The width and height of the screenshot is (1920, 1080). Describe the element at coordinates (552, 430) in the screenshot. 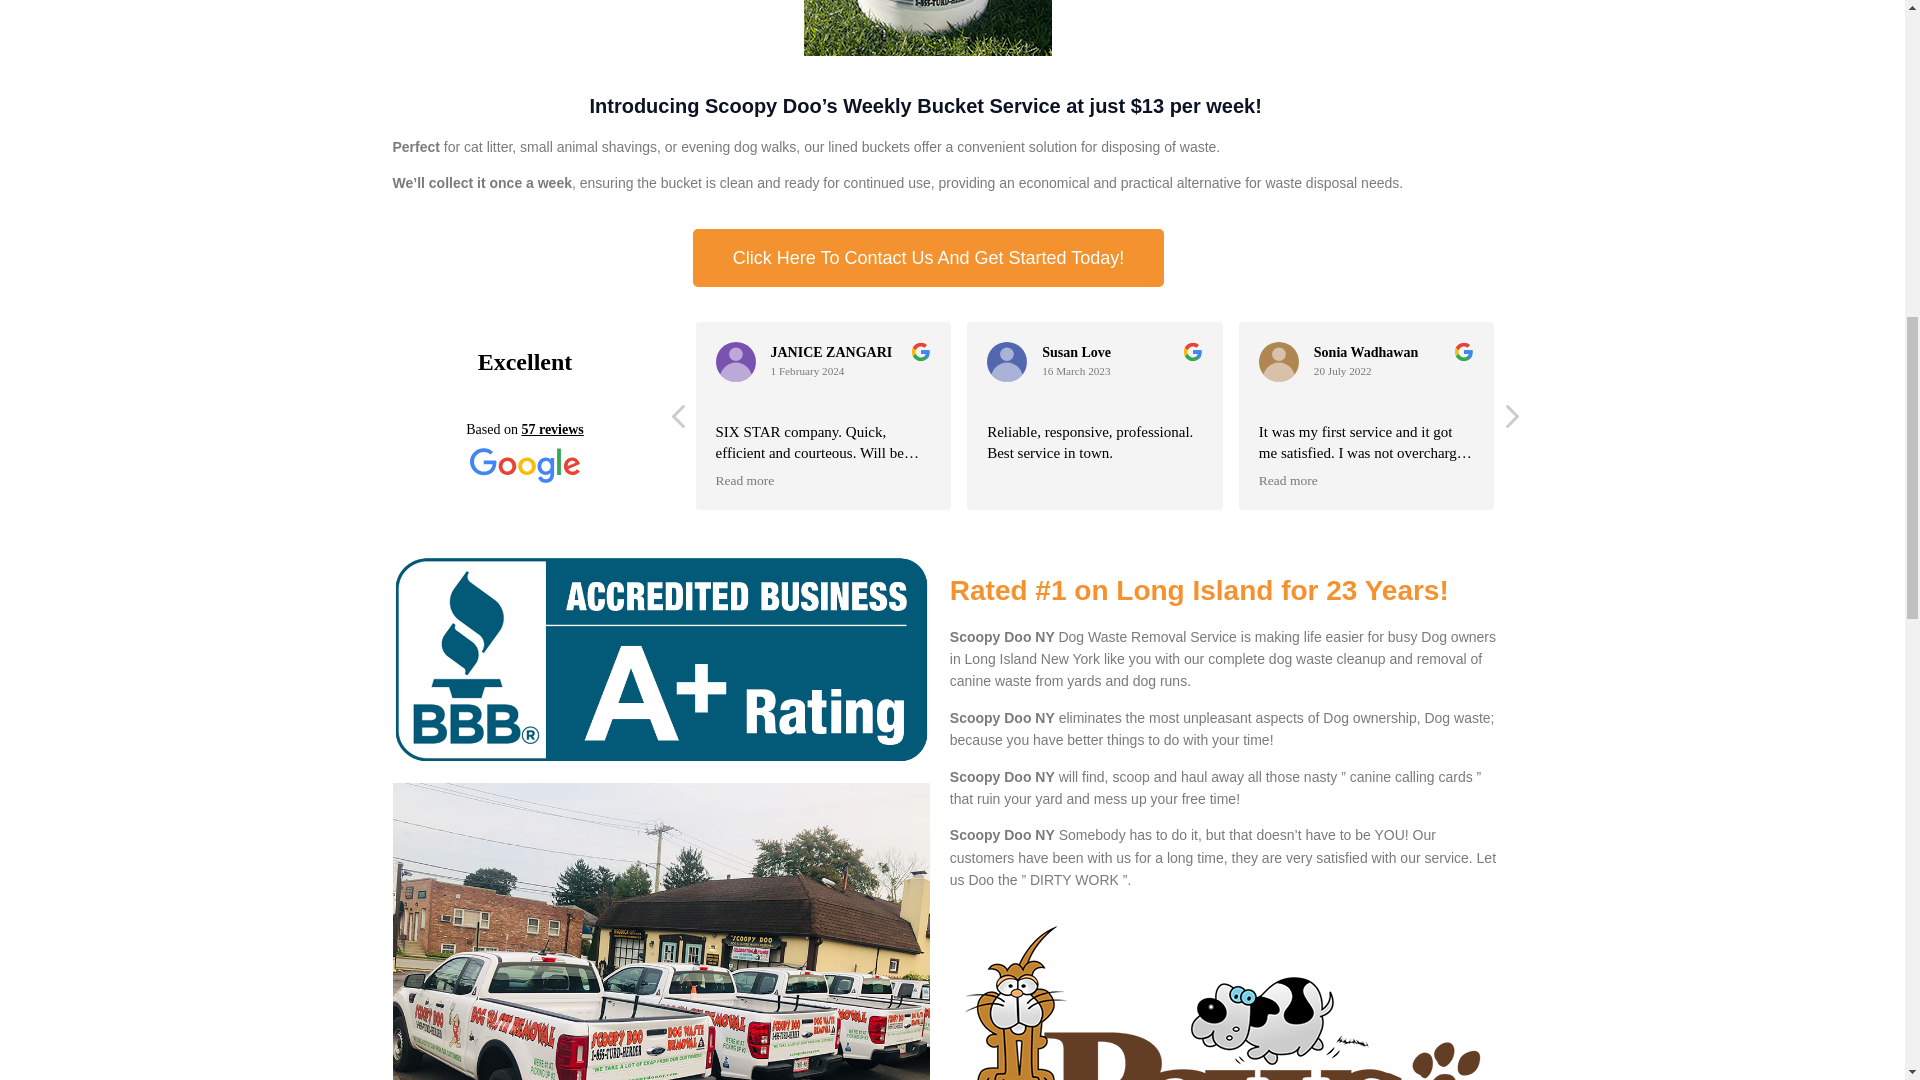

I see `57 reviews` at that location.